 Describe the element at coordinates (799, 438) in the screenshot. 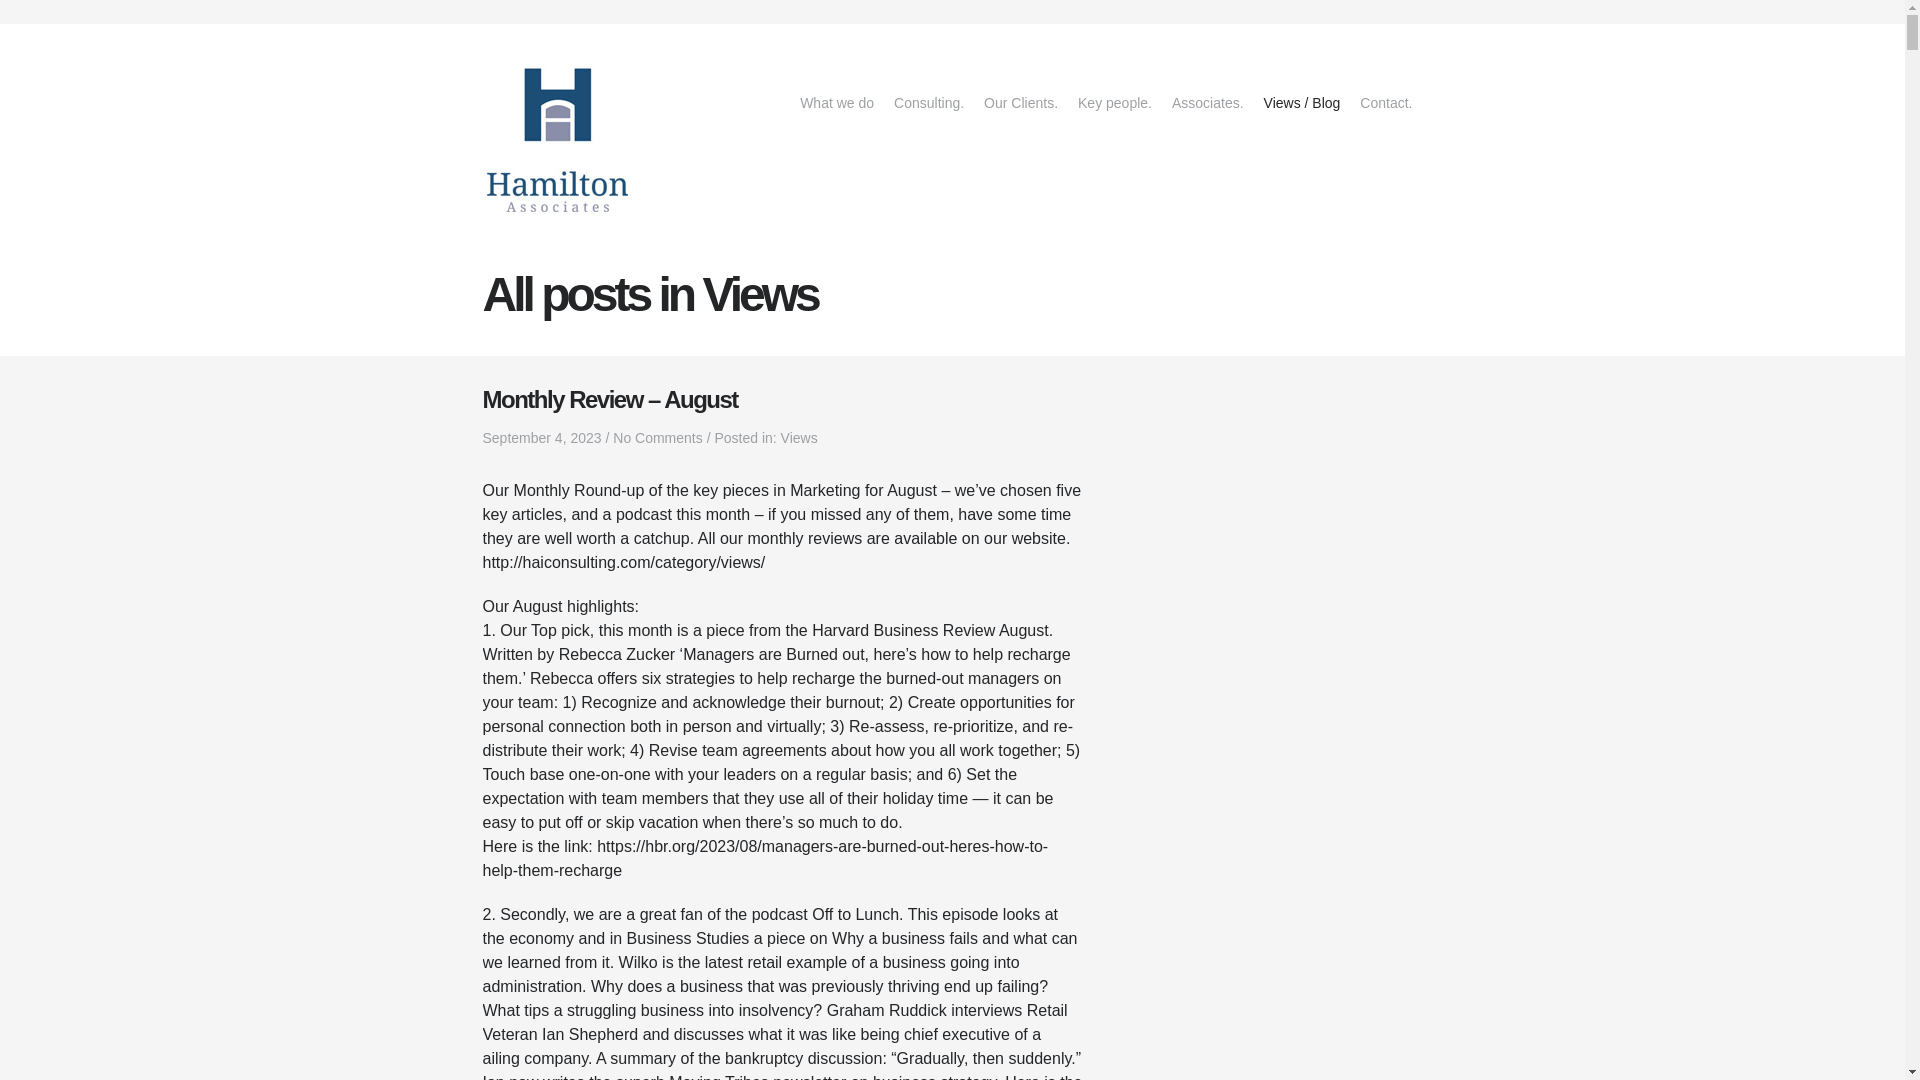

I see `View all posts in Views` at that location.